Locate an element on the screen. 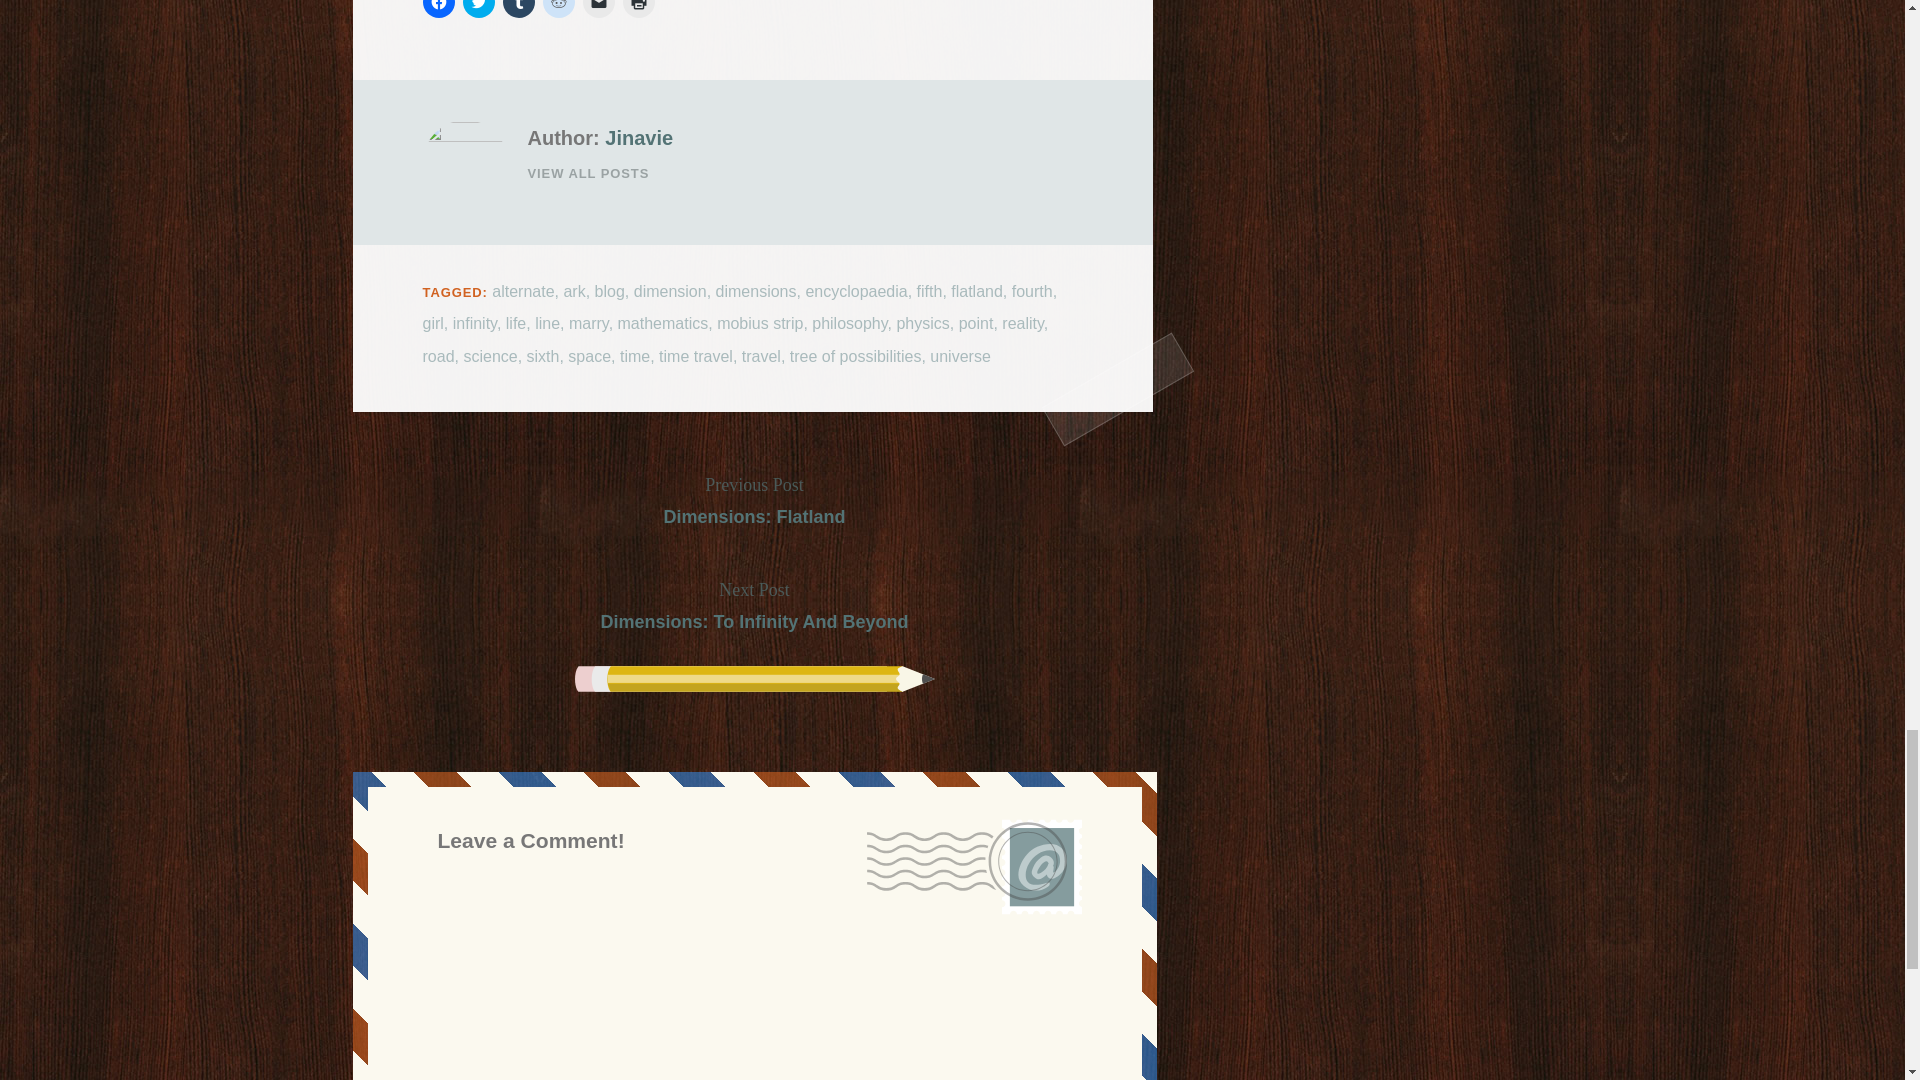  encyclopaedia is located at coordinates (855, 291).